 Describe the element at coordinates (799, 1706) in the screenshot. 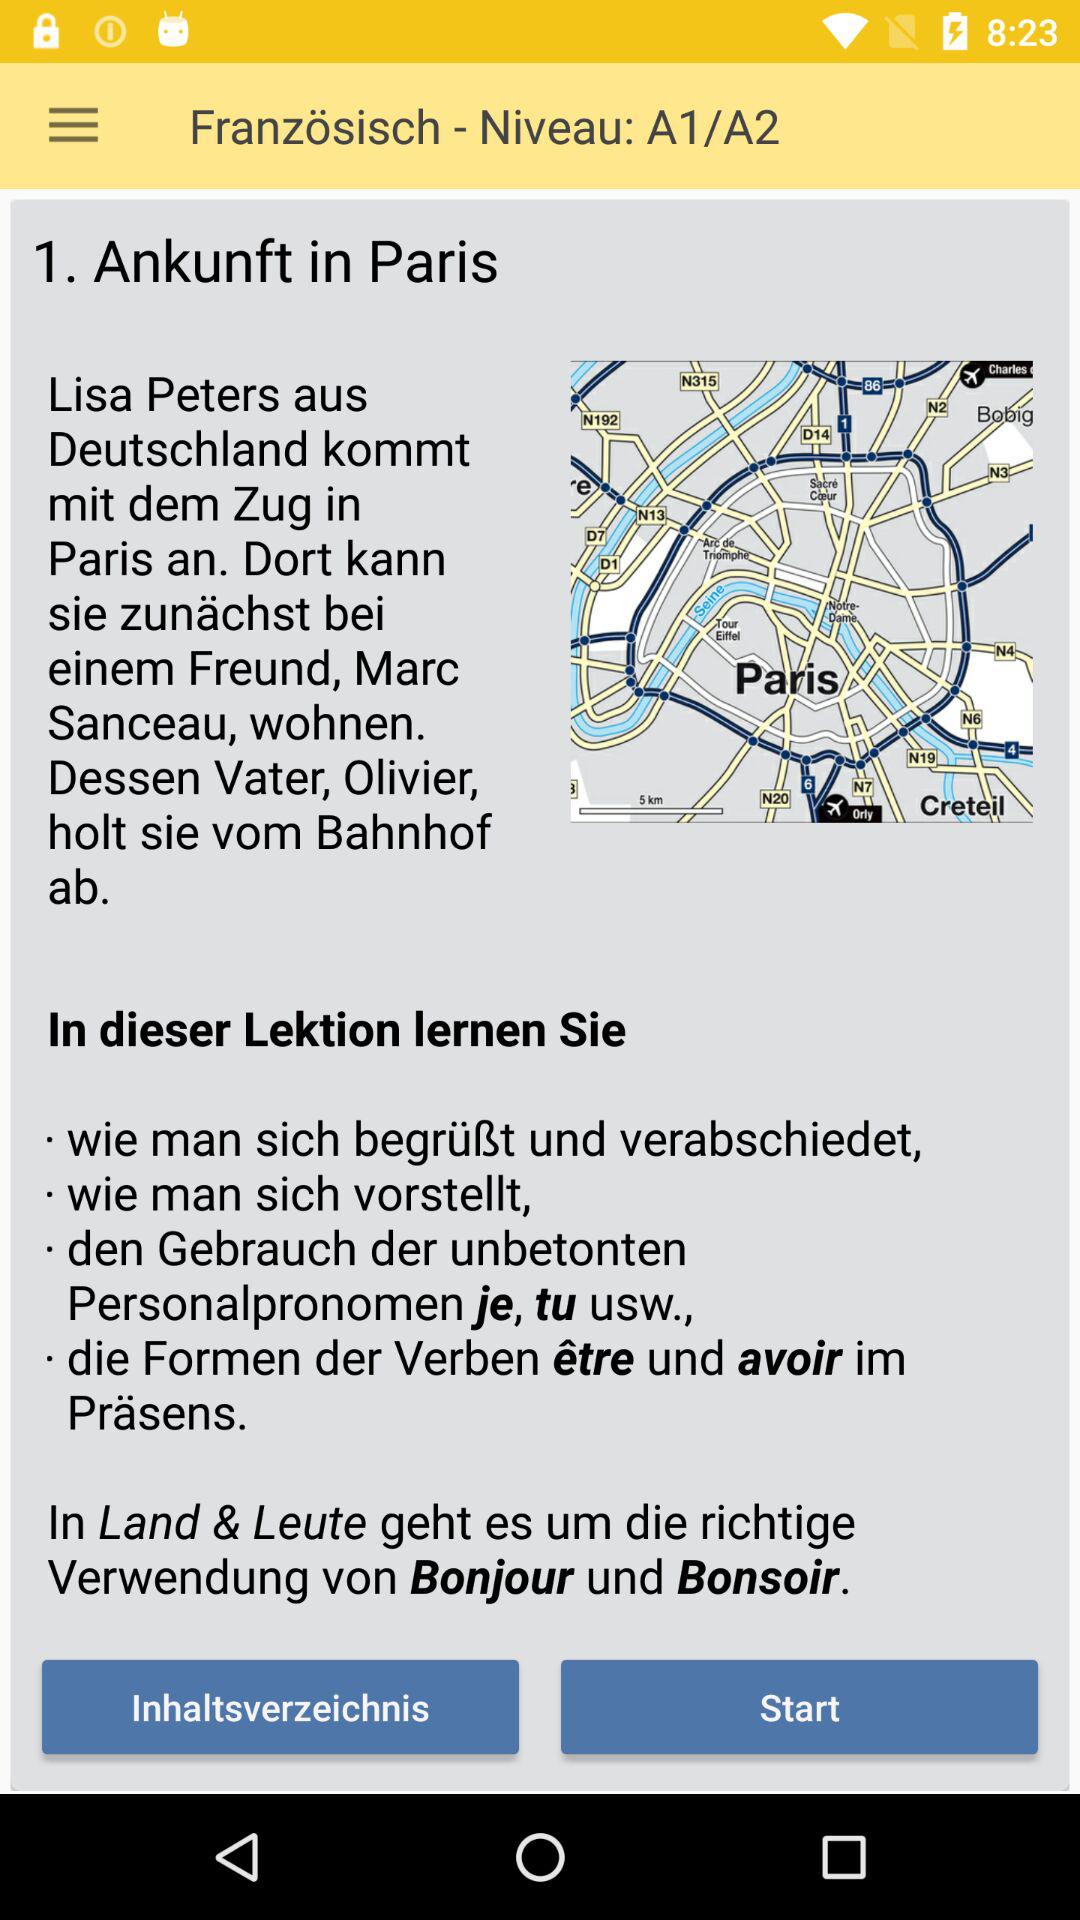

I see `jump until the start item` at that location.